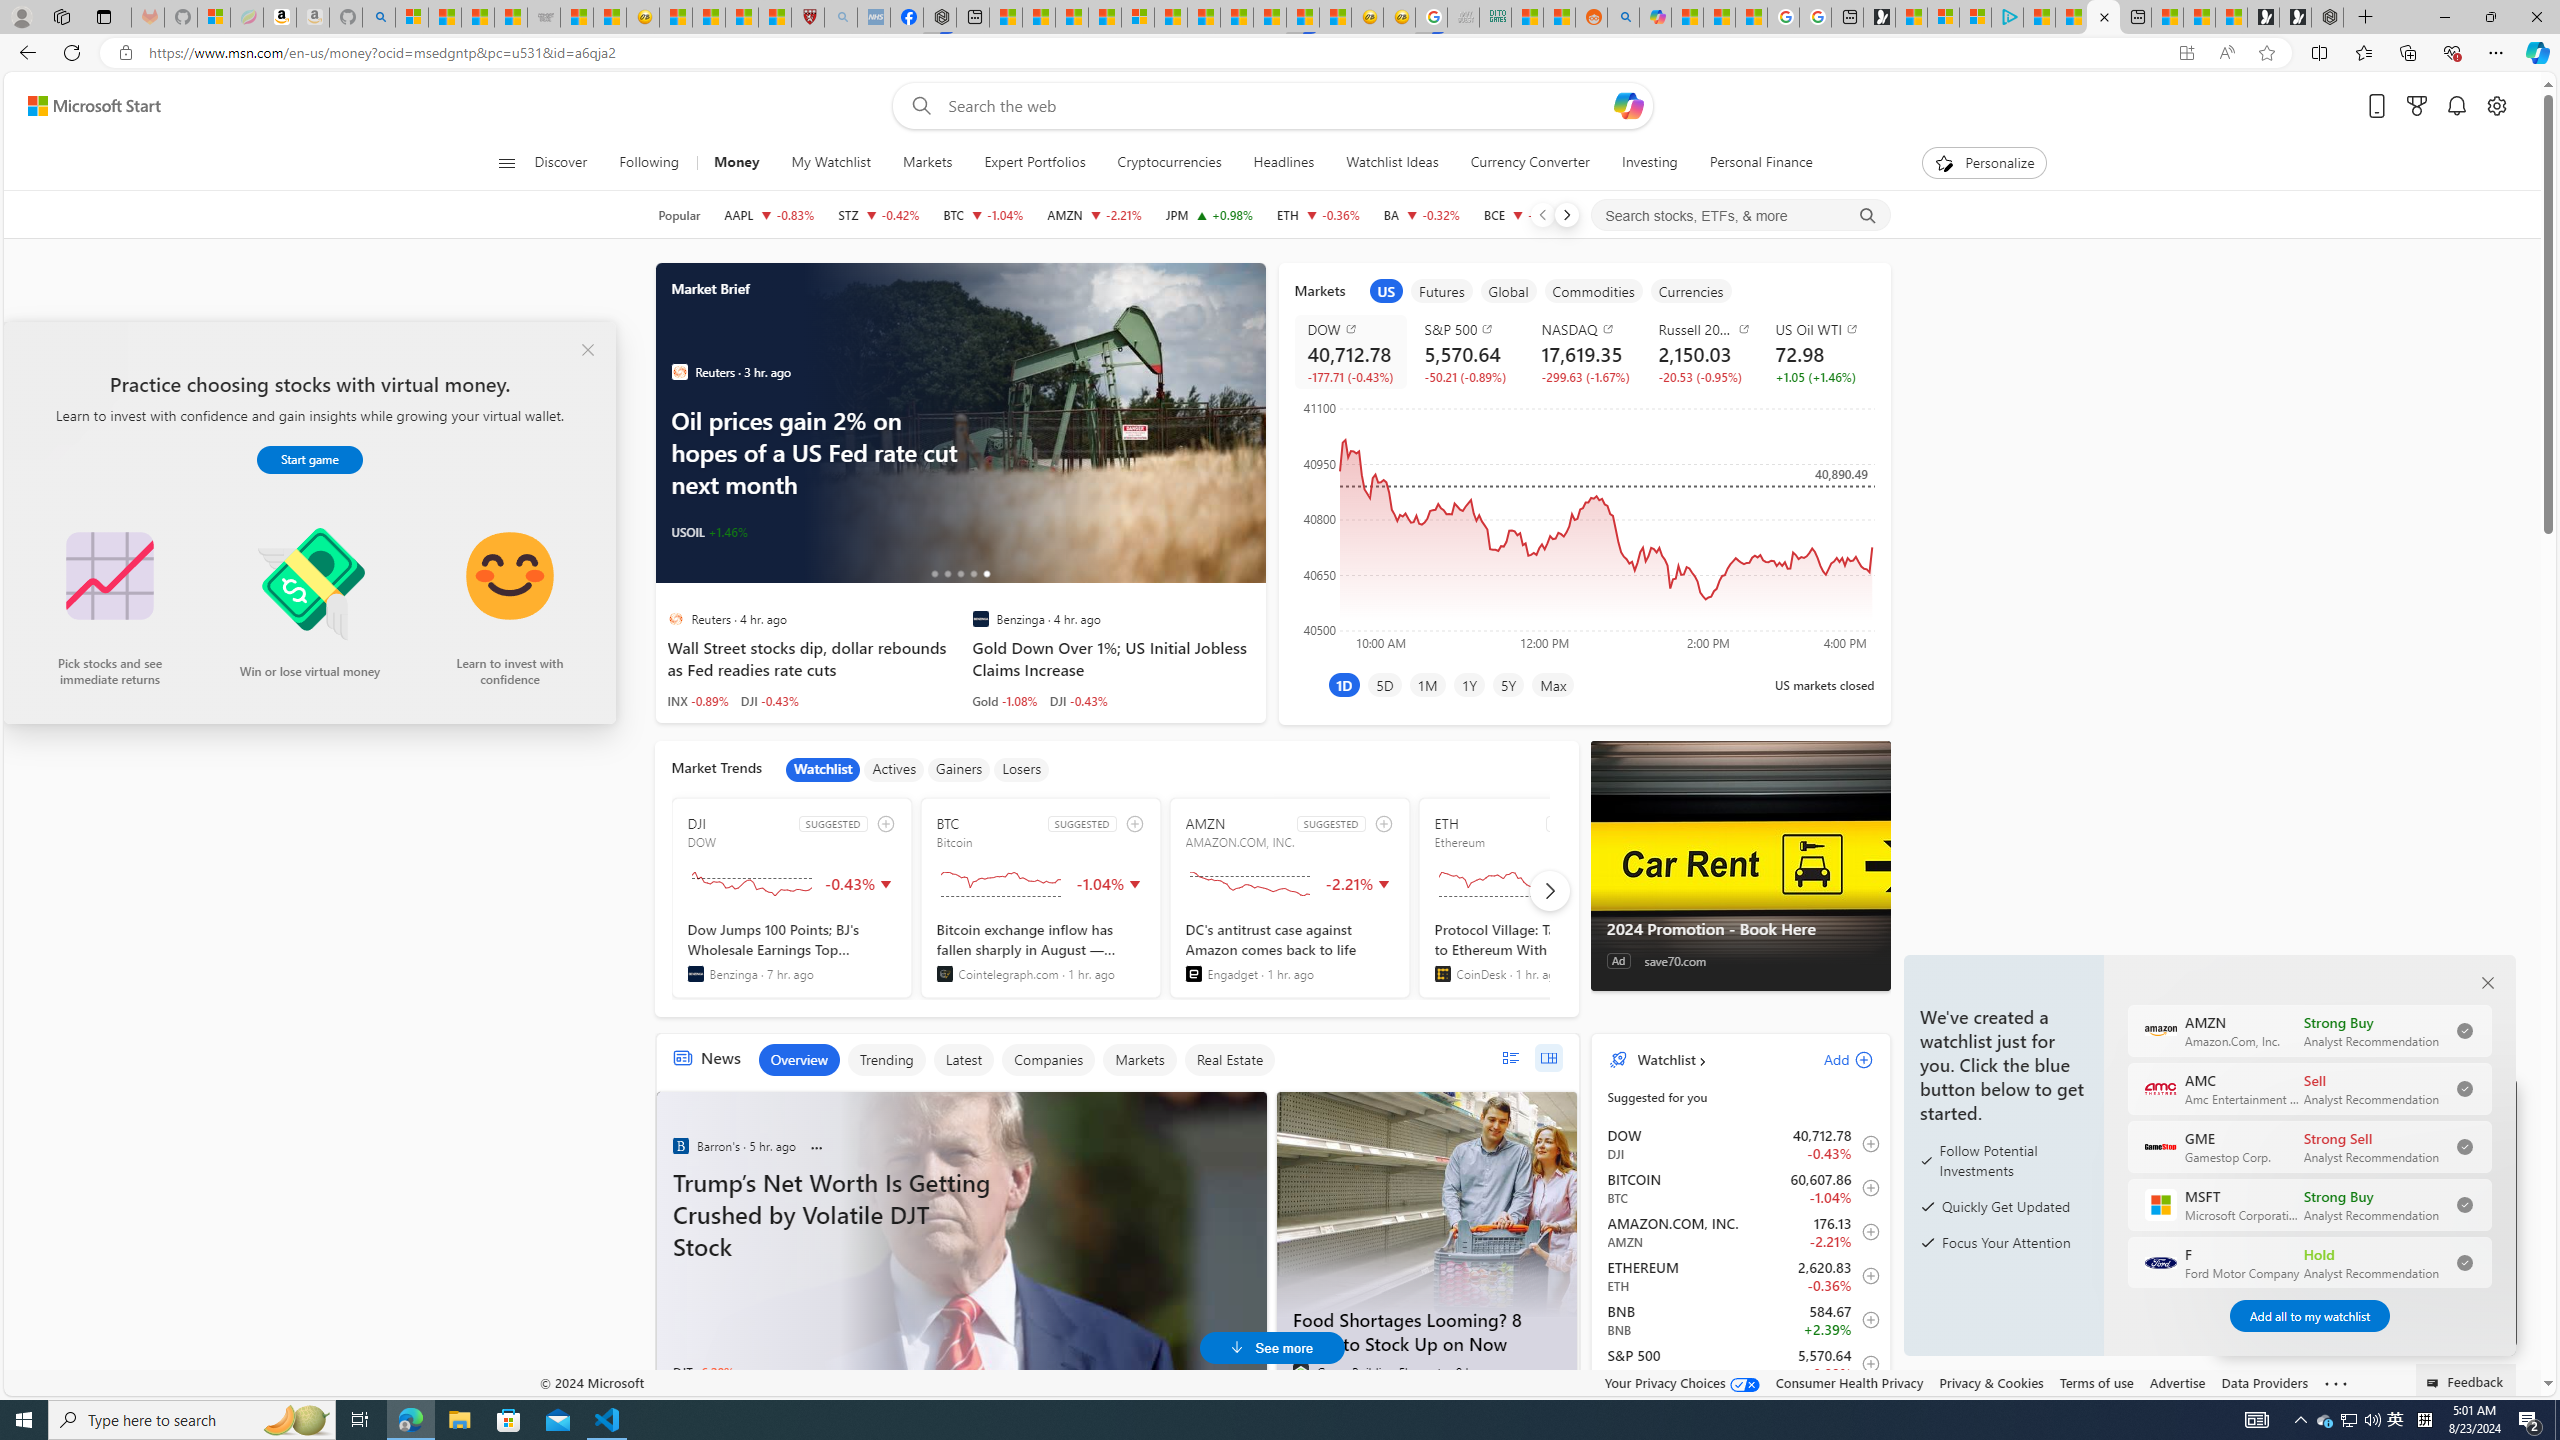 The image size is (2560, 1440). I want to click on DITOGAMES AG Imprint, so click(1496, 17).